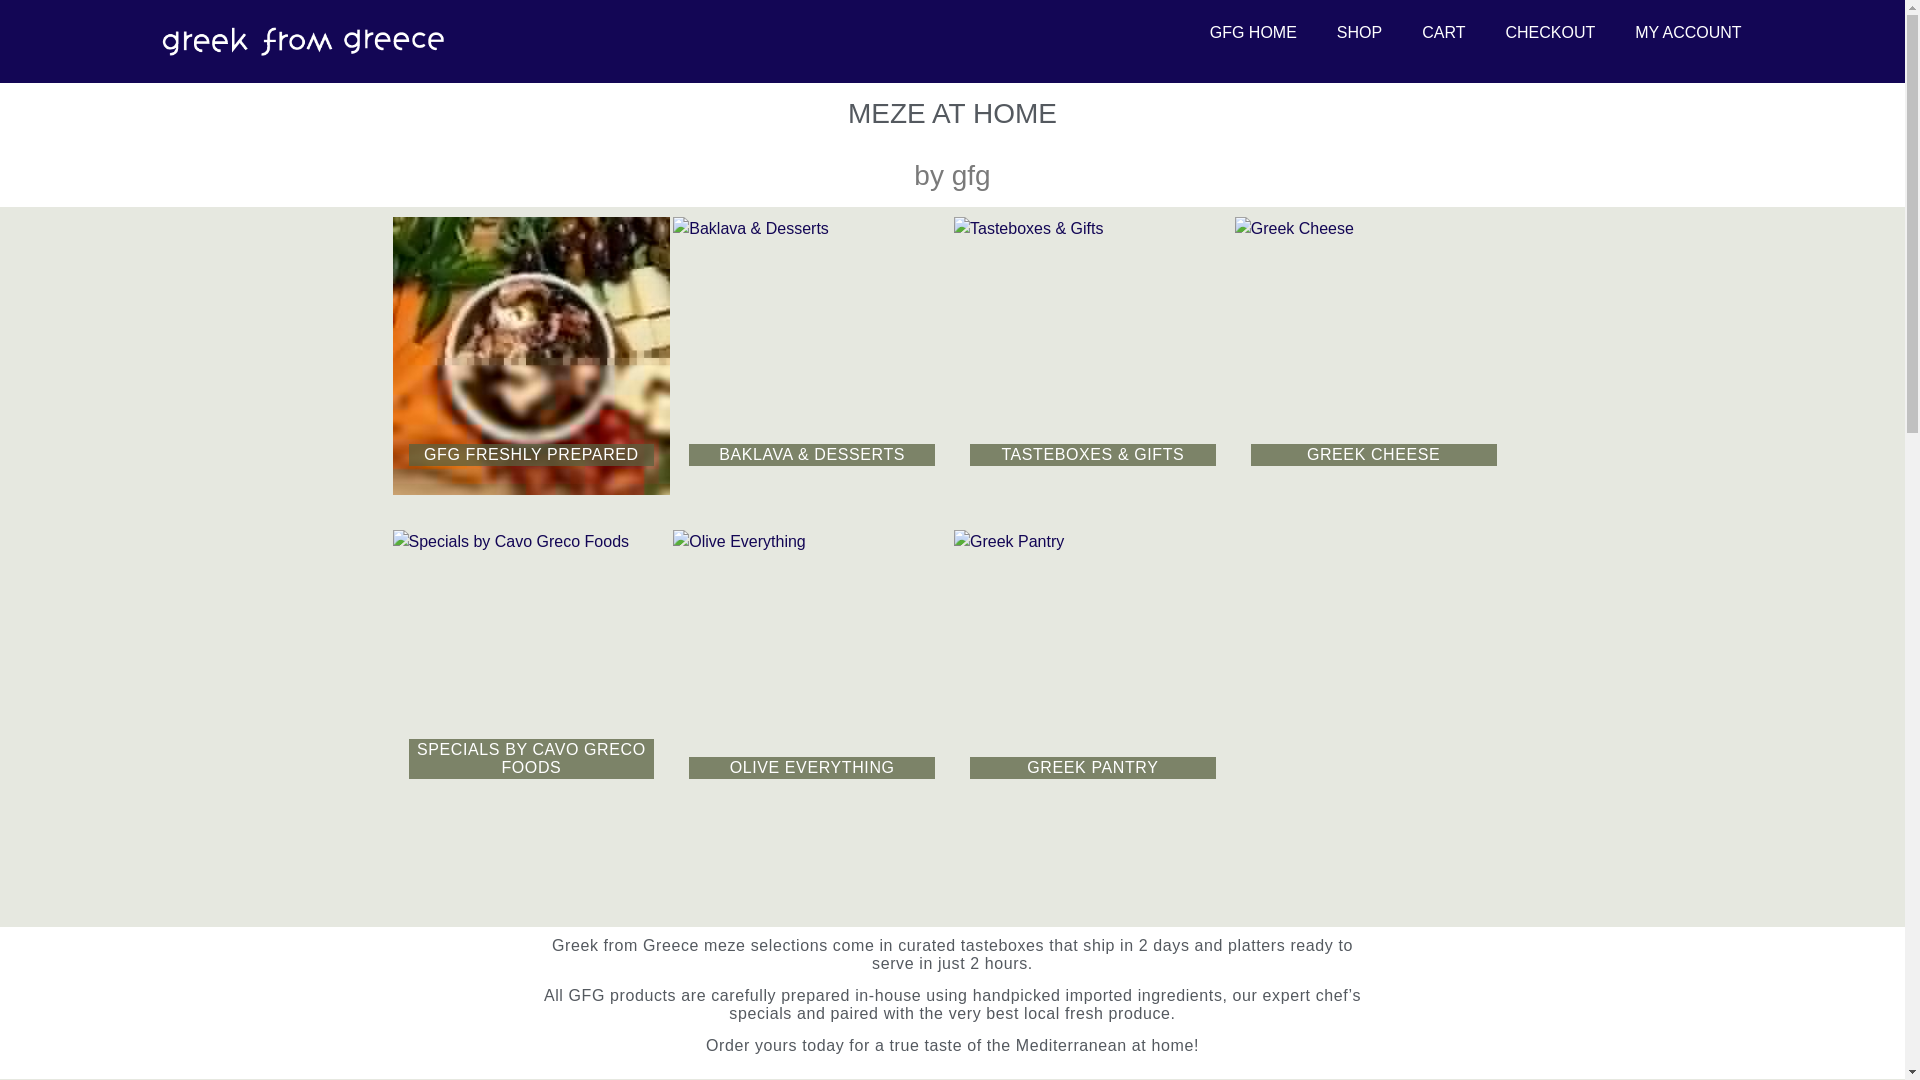 Image resolution: width=1920 pixels, height=1080 pixels. I want to click on SPECIALS BY CAVO GRECO FOODS, so click(530, 668).